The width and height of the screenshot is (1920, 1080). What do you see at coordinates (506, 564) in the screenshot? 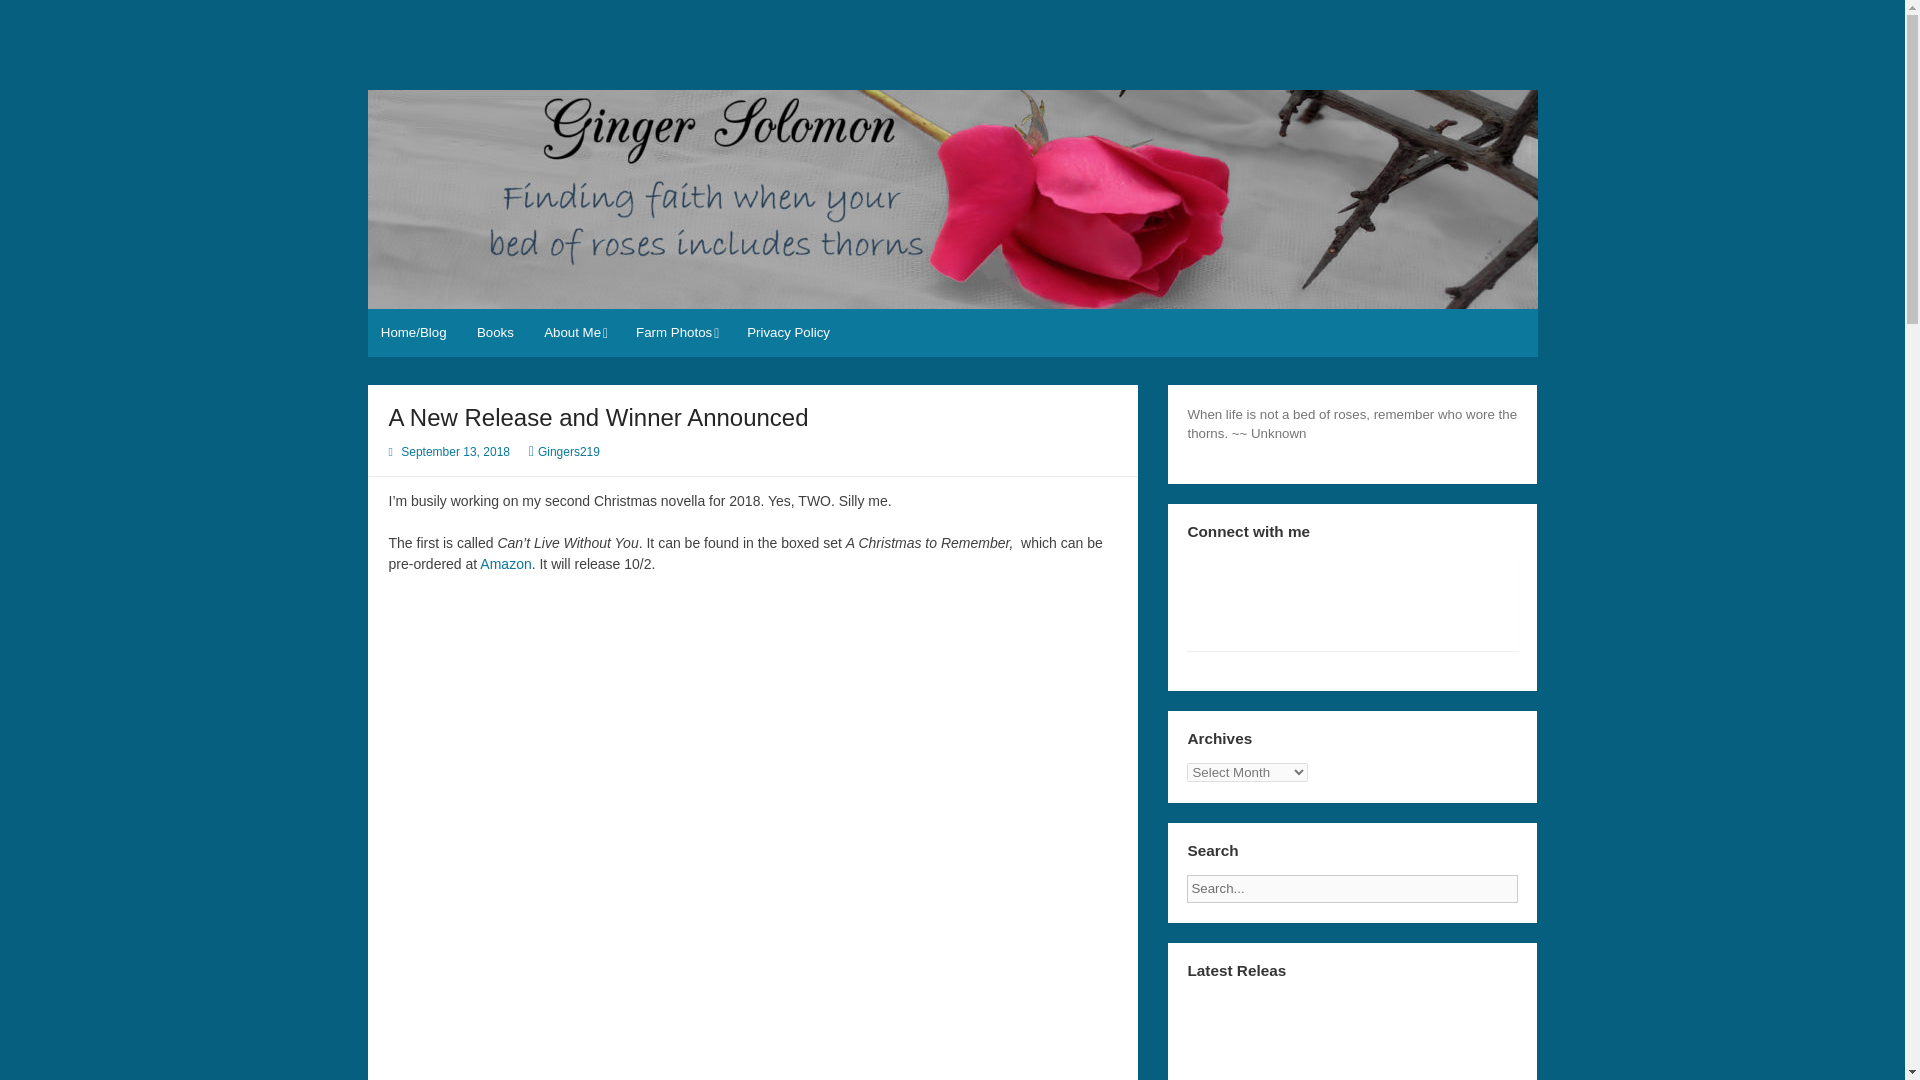
I see `Amazon` at bounding box center [506, 564].